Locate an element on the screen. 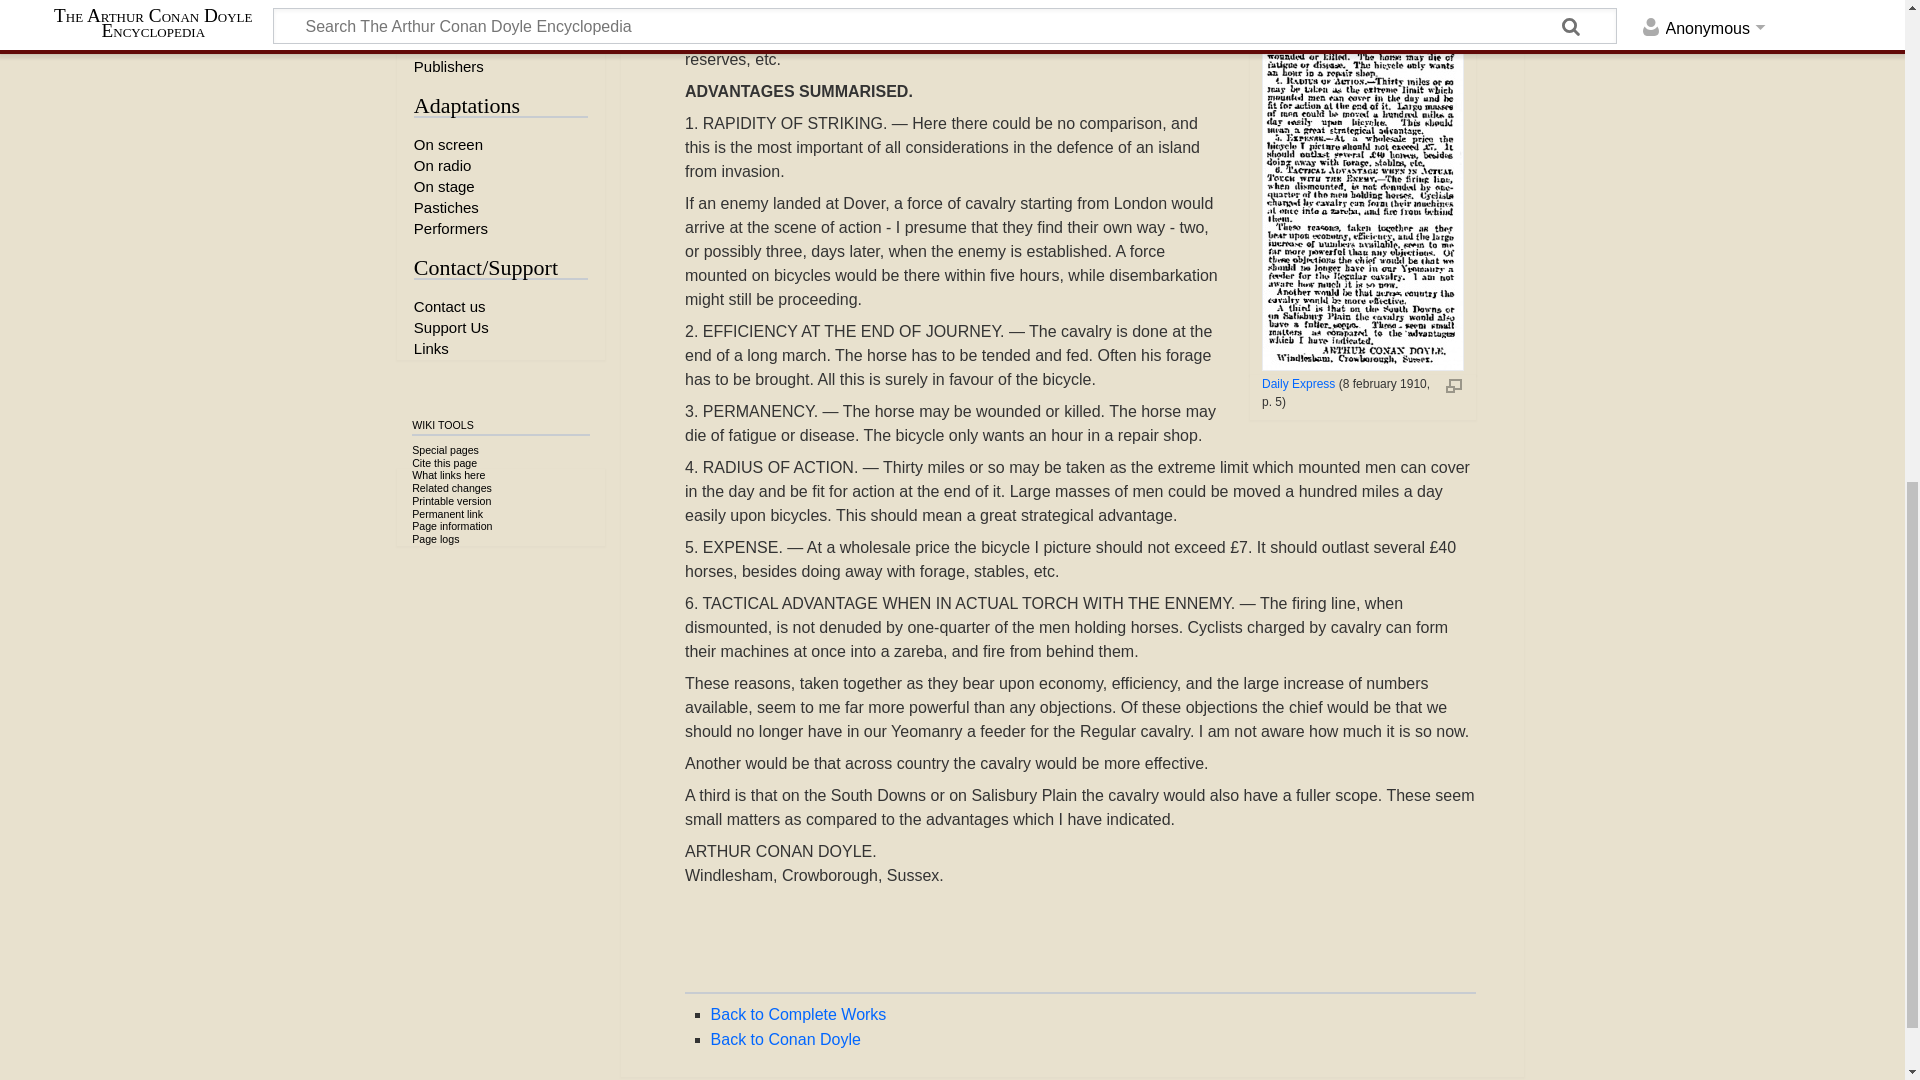  Daily Express is located at coordinates (1298, 383).